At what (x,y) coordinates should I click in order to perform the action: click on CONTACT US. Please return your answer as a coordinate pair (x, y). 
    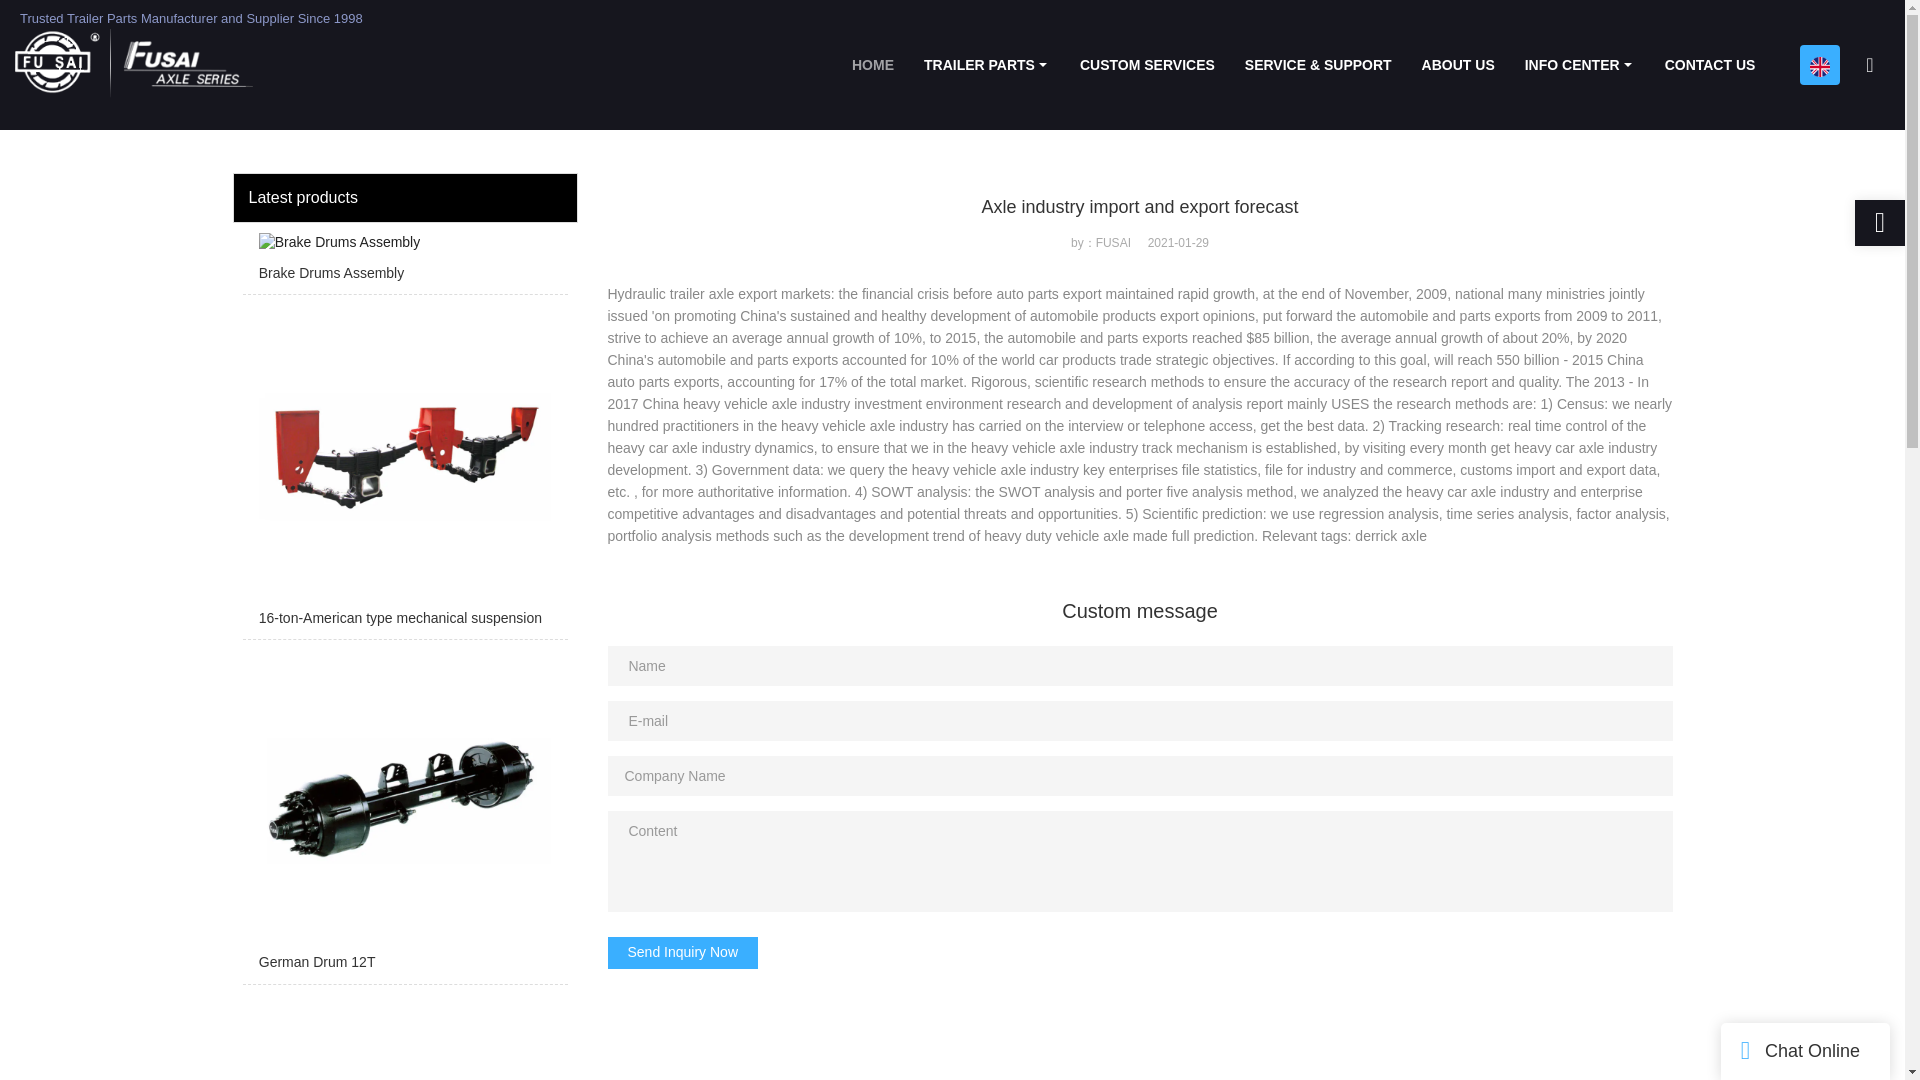
    Looking at the image, I should click on (1710, 65).